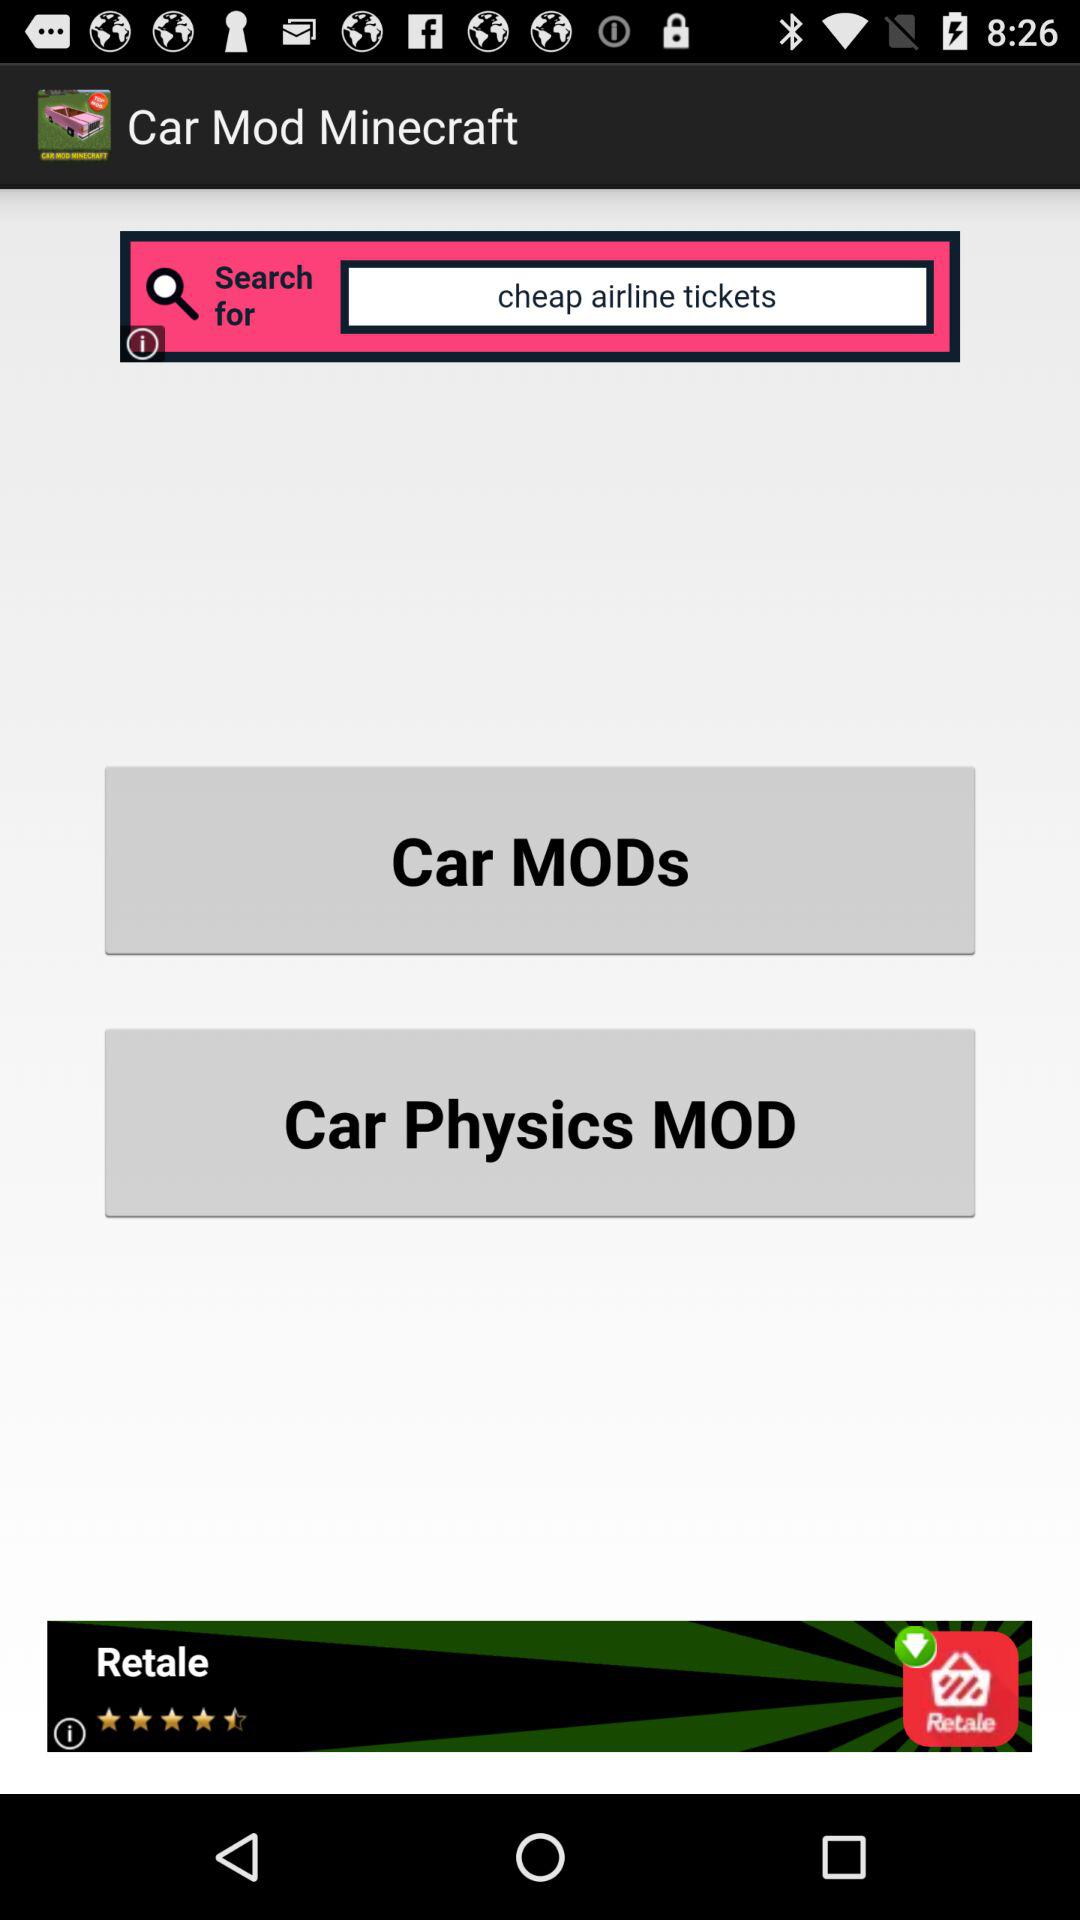  What do you see at coordinates (540, 1686) in the screenshot?
I see `advertisements bar` at bounding box center [540, 1686].